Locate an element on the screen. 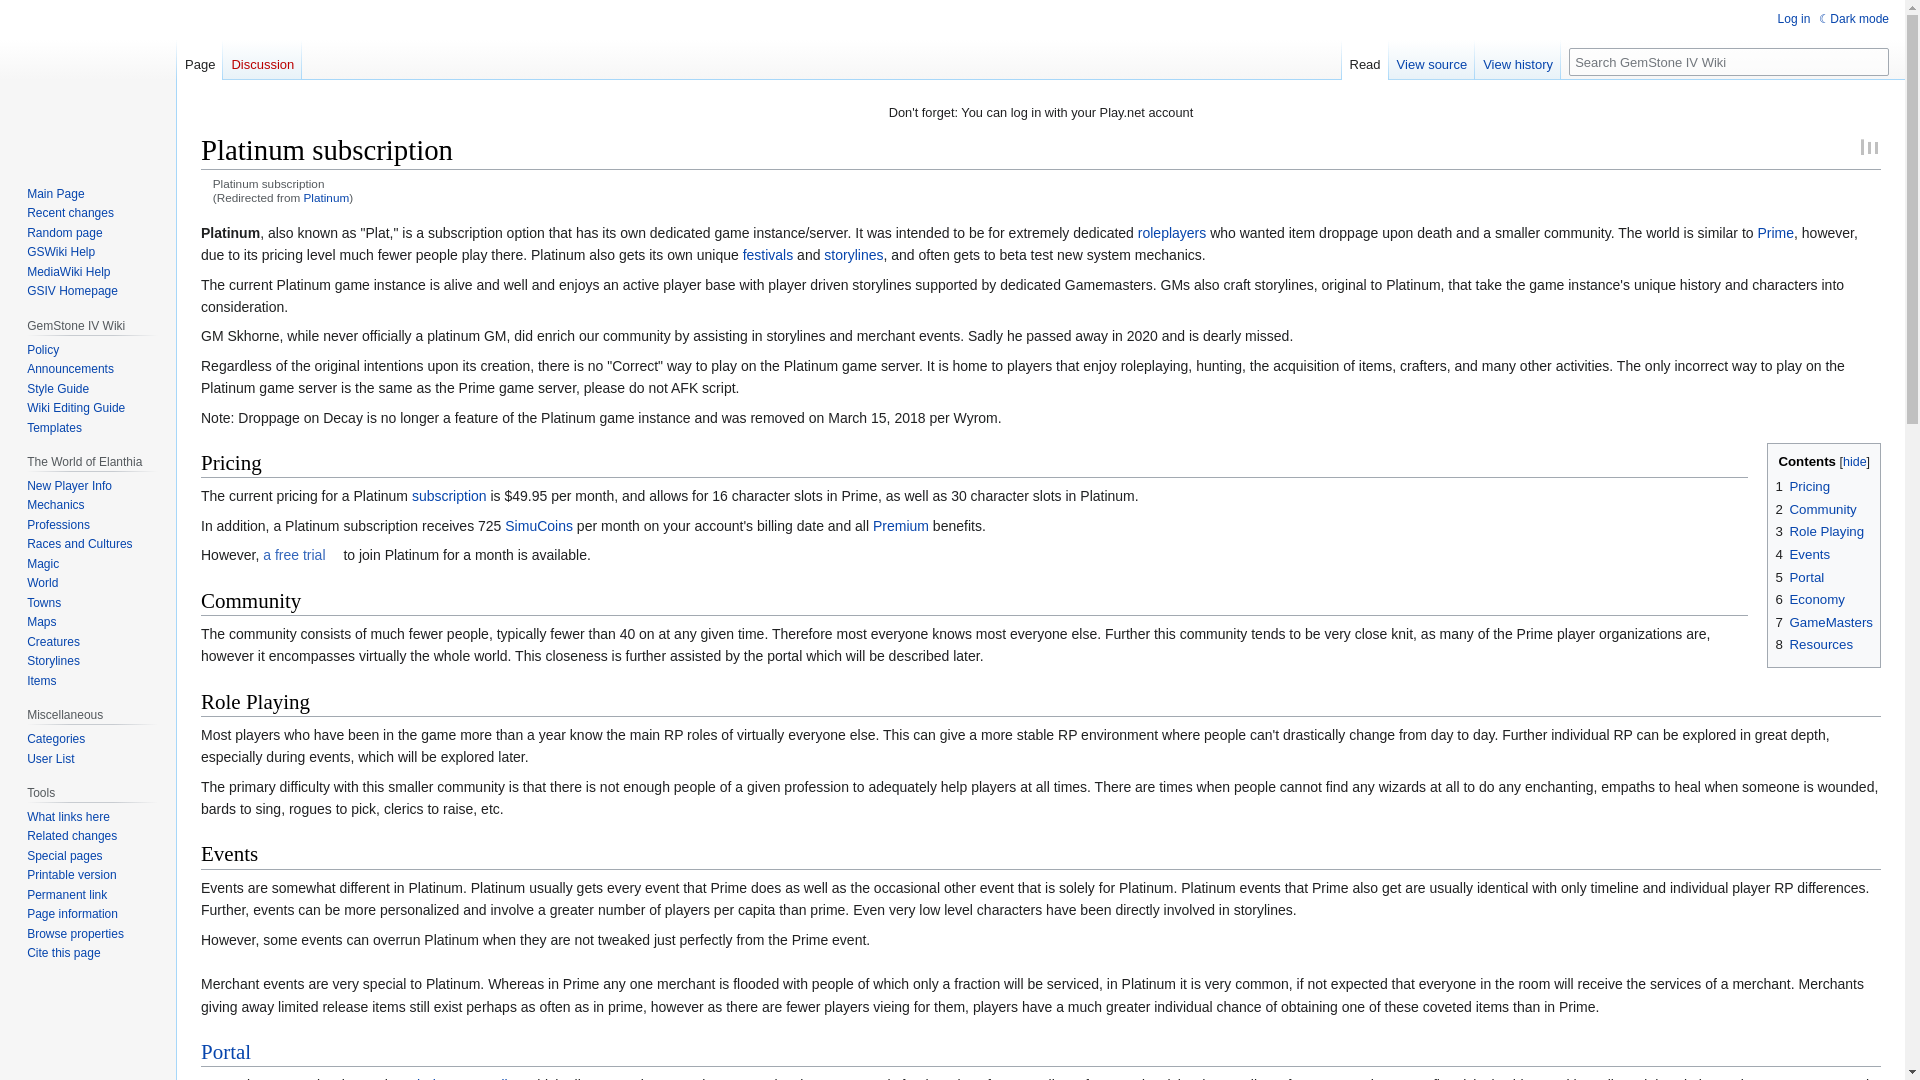 The width and height of the screenshot is (1920, 1080). SimuCoin is located at coordinates (538, 526).